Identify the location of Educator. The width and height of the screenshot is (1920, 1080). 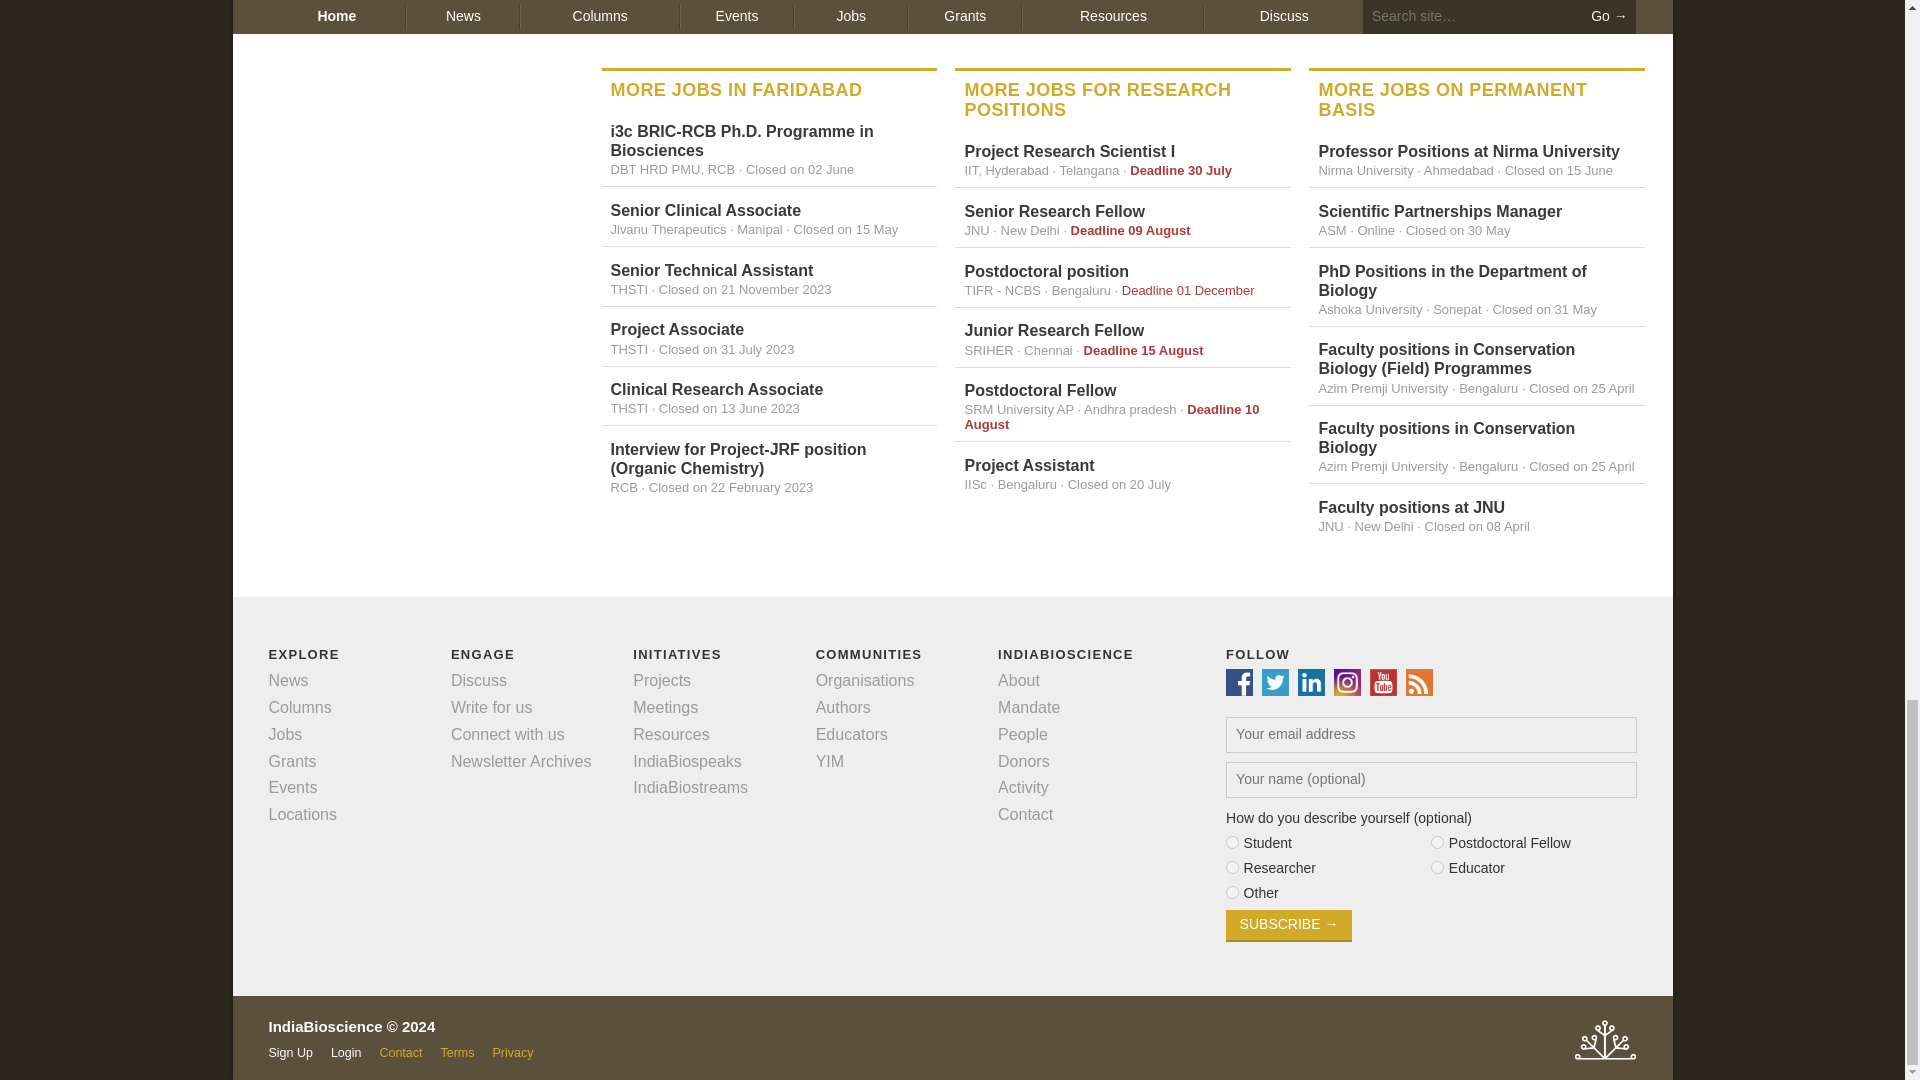
(1436, 866).